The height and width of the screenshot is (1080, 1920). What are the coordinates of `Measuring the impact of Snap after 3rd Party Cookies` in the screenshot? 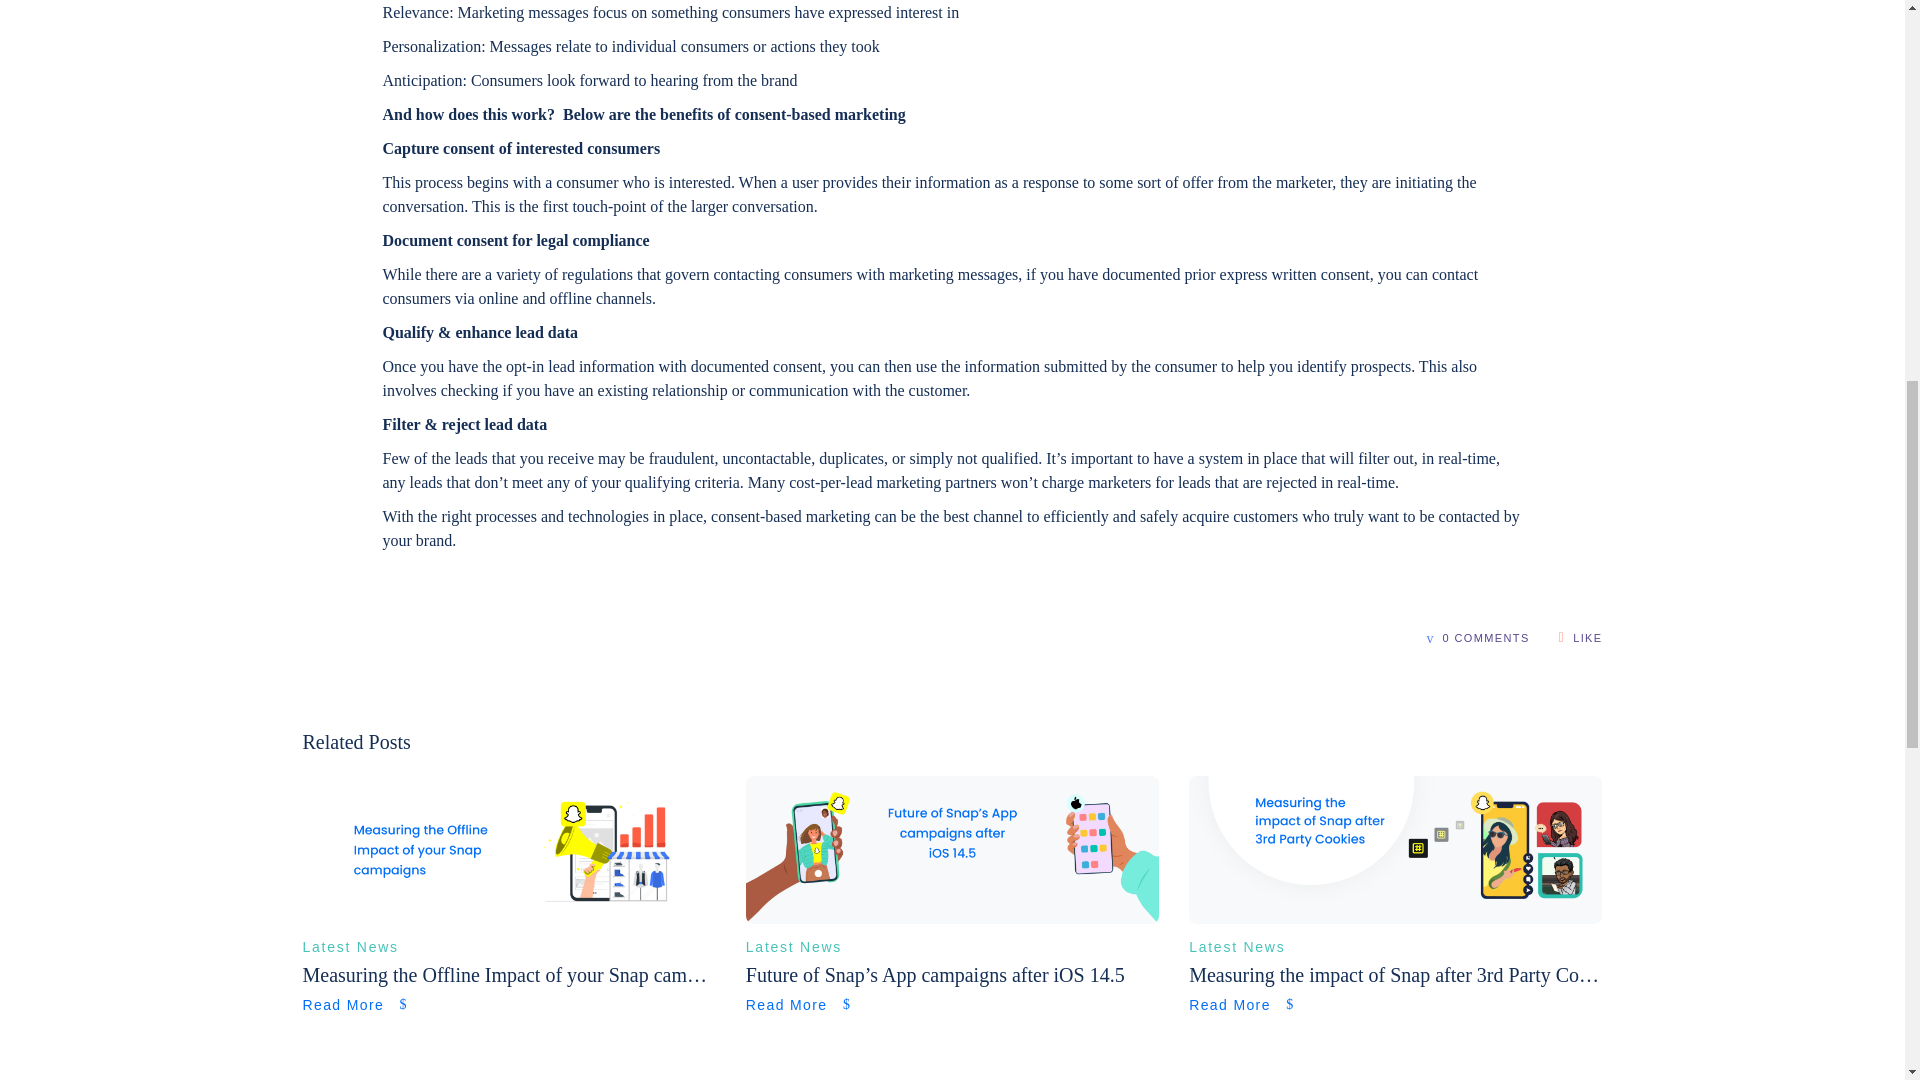 It's located at (1394, 975).